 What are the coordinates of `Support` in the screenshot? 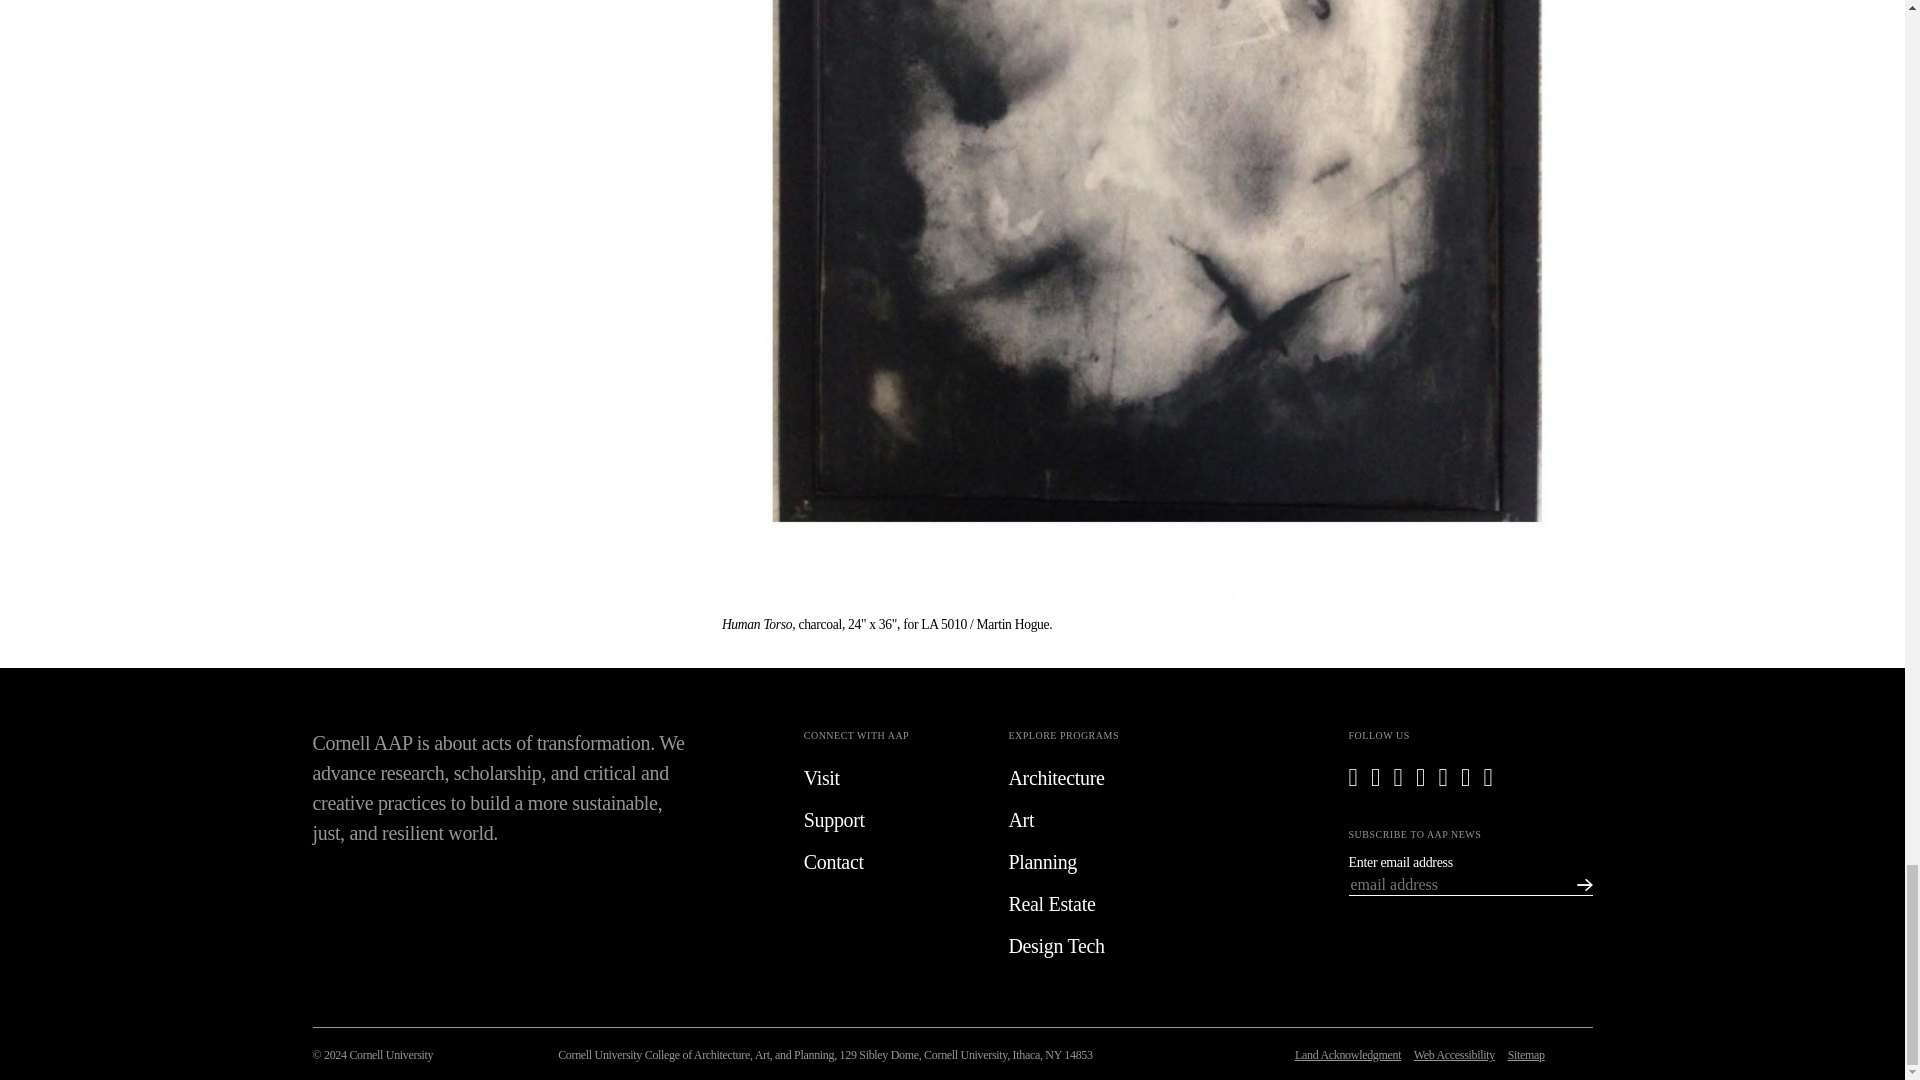 It's located at (892, 819).